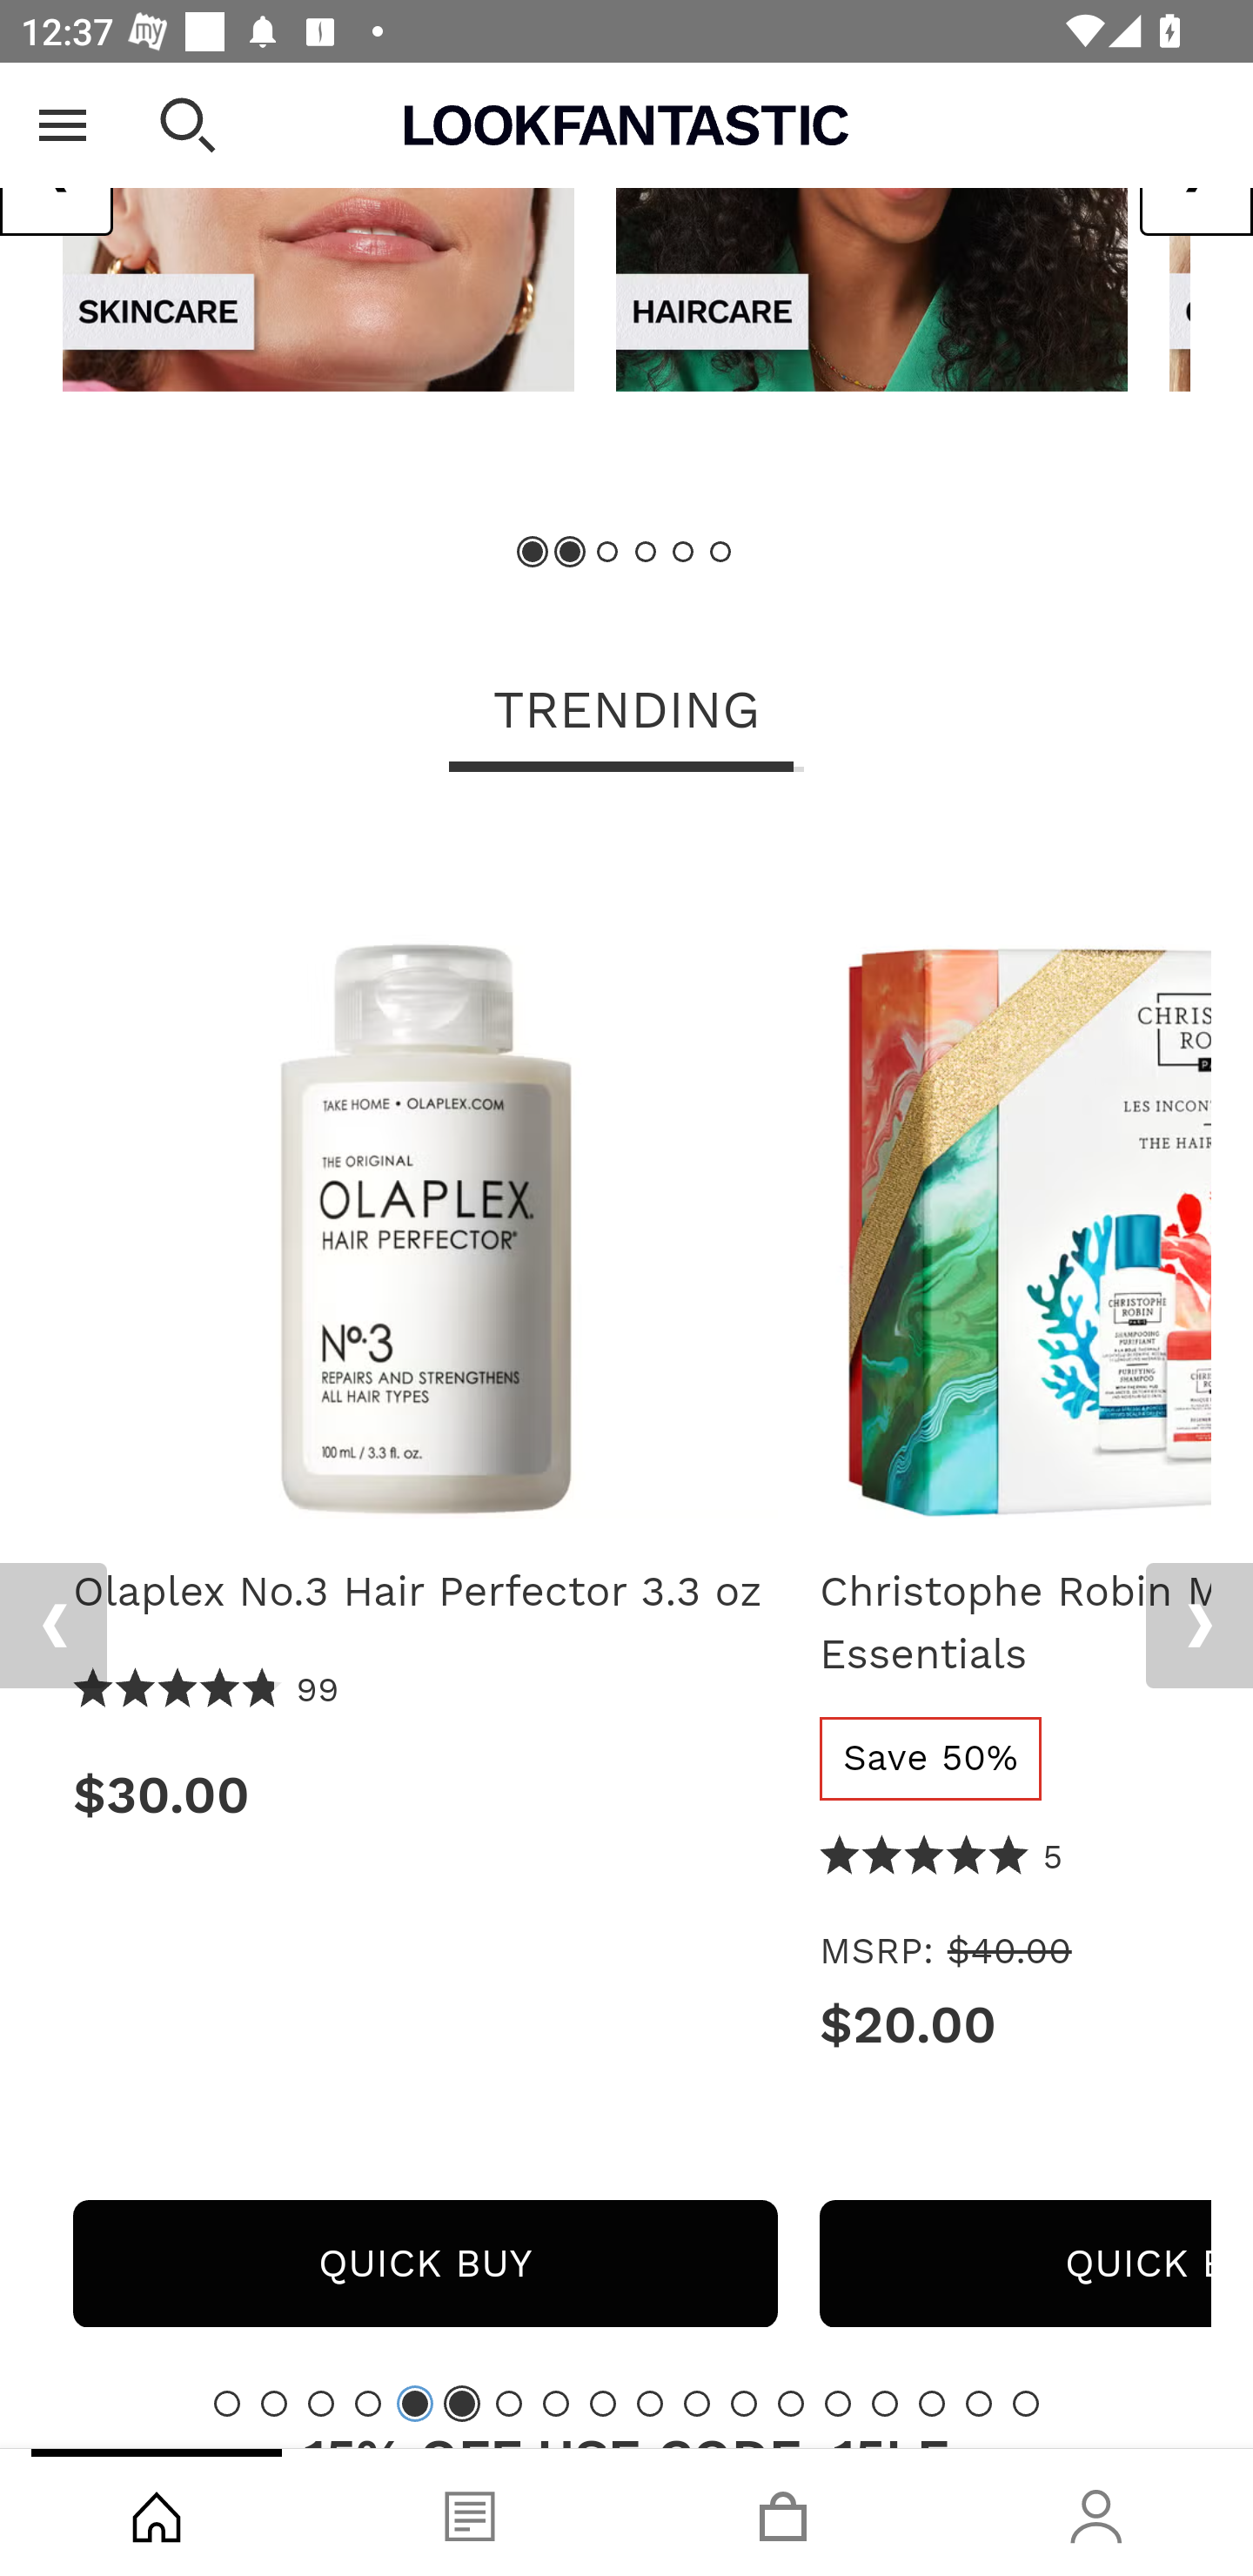  What do you see at coordinates (321, 2403) in the screenshot?
I see `Slide 3` at bounding box center [321, 2403].